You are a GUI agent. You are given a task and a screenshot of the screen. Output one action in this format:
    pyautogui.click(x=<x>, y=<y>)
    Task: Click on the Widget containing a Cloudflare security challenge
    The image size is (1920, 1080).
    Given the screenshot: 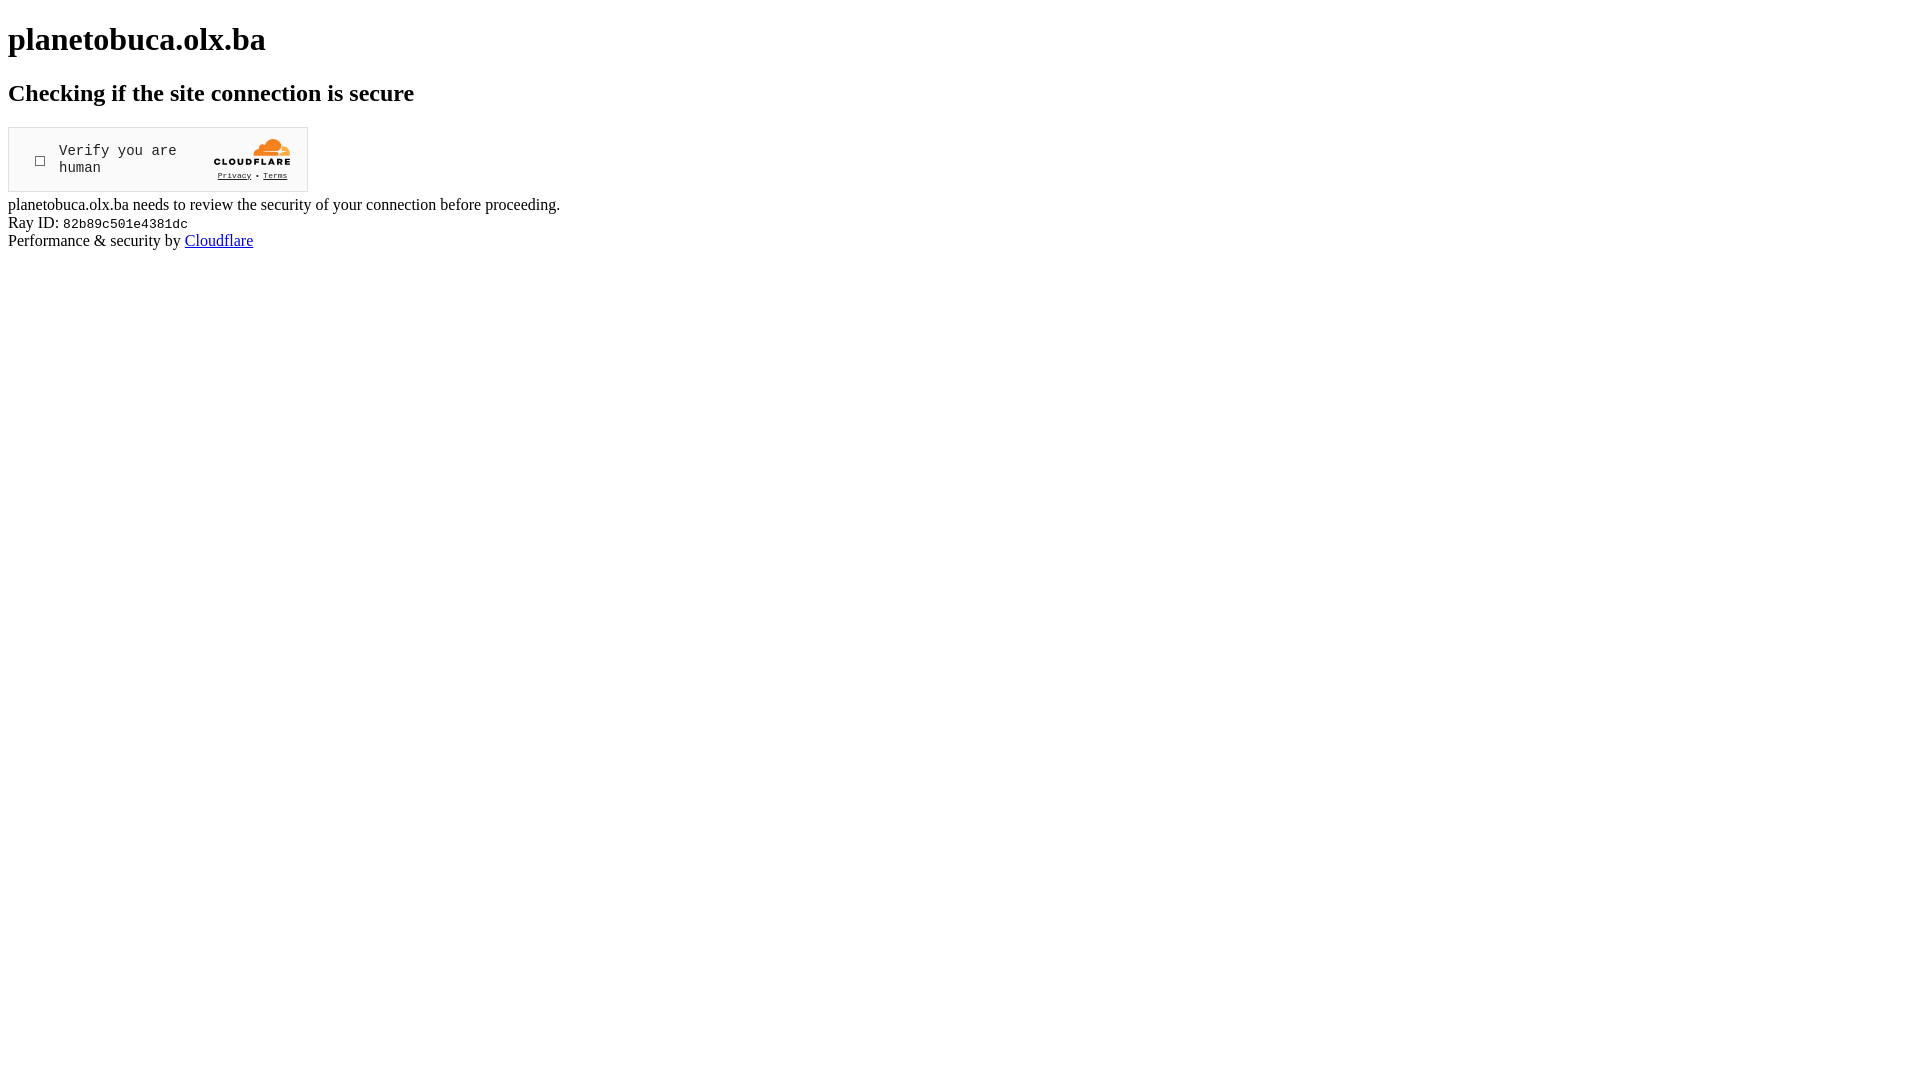 What is the action you would take?
    pyautogui.click(x=158, y=160)
    